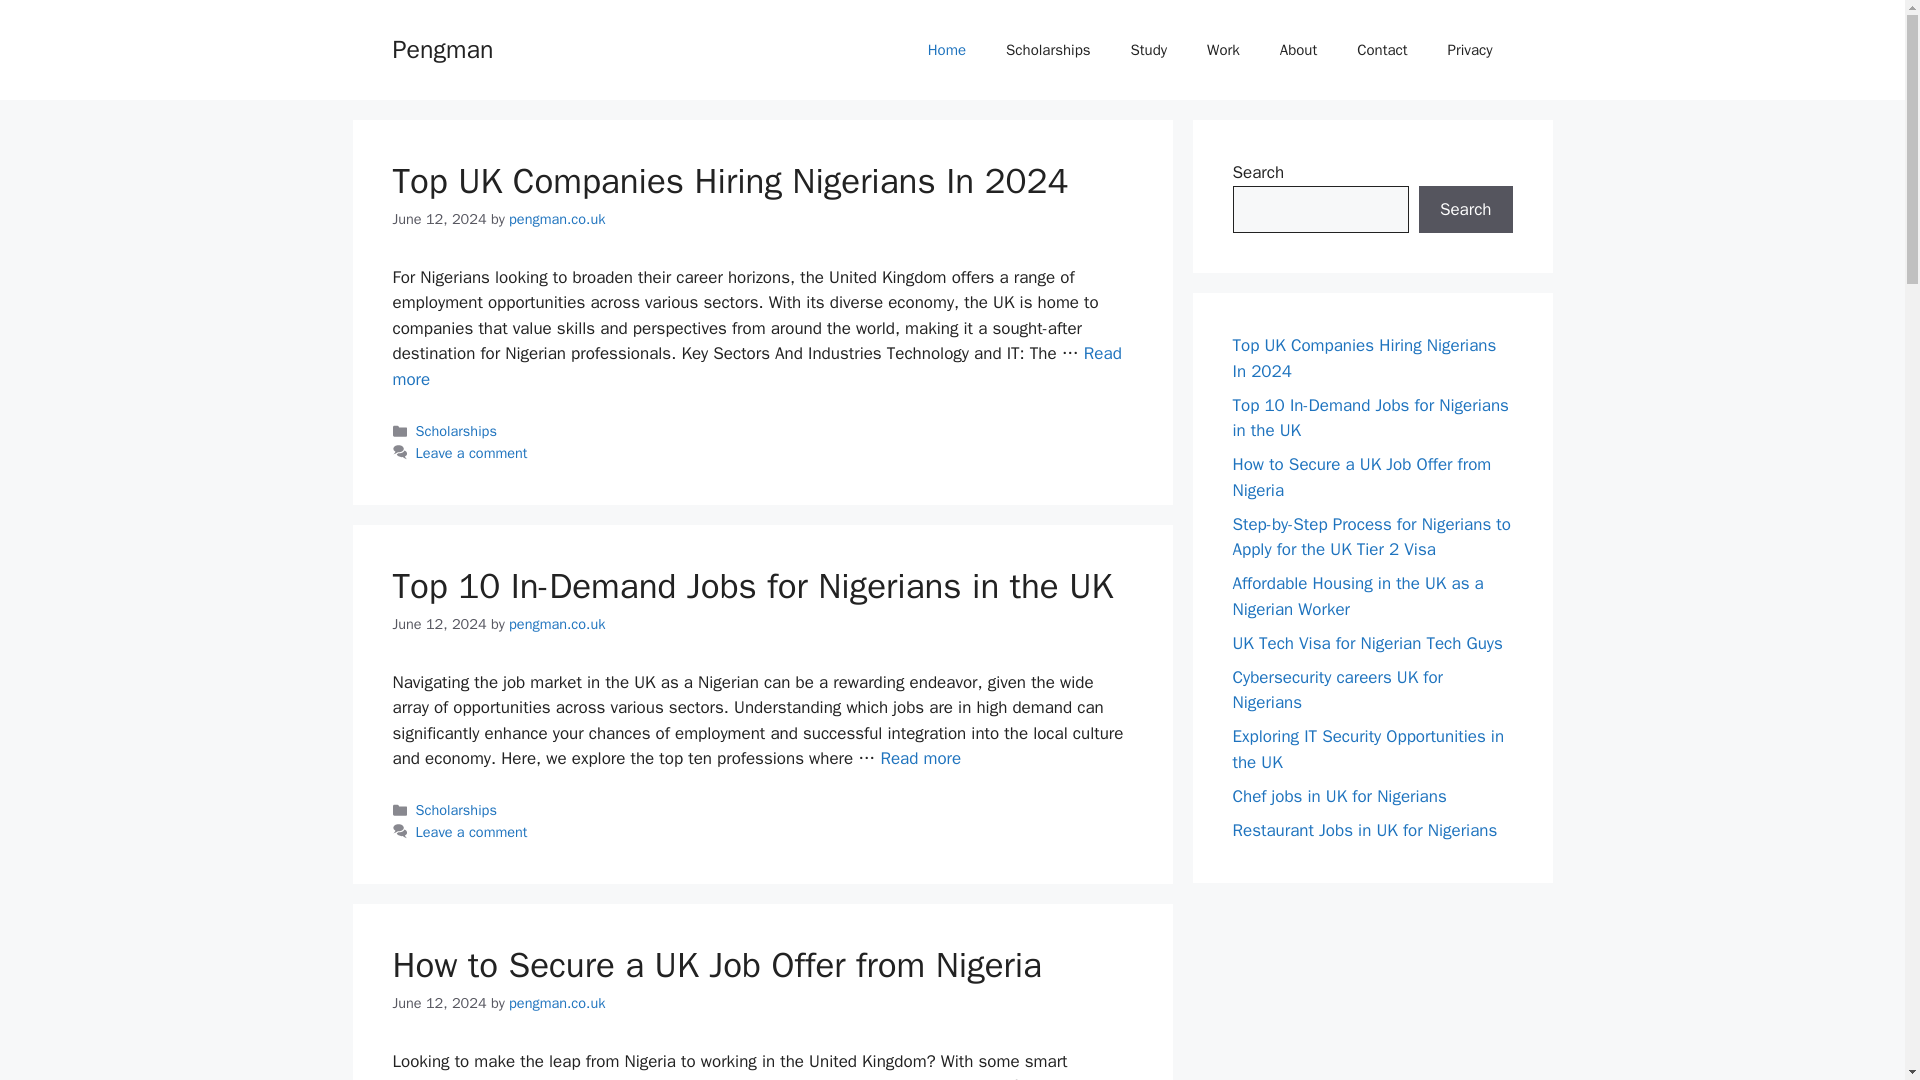 The image size is (1920, 1080). I want to click on Home, so click(947, 50).